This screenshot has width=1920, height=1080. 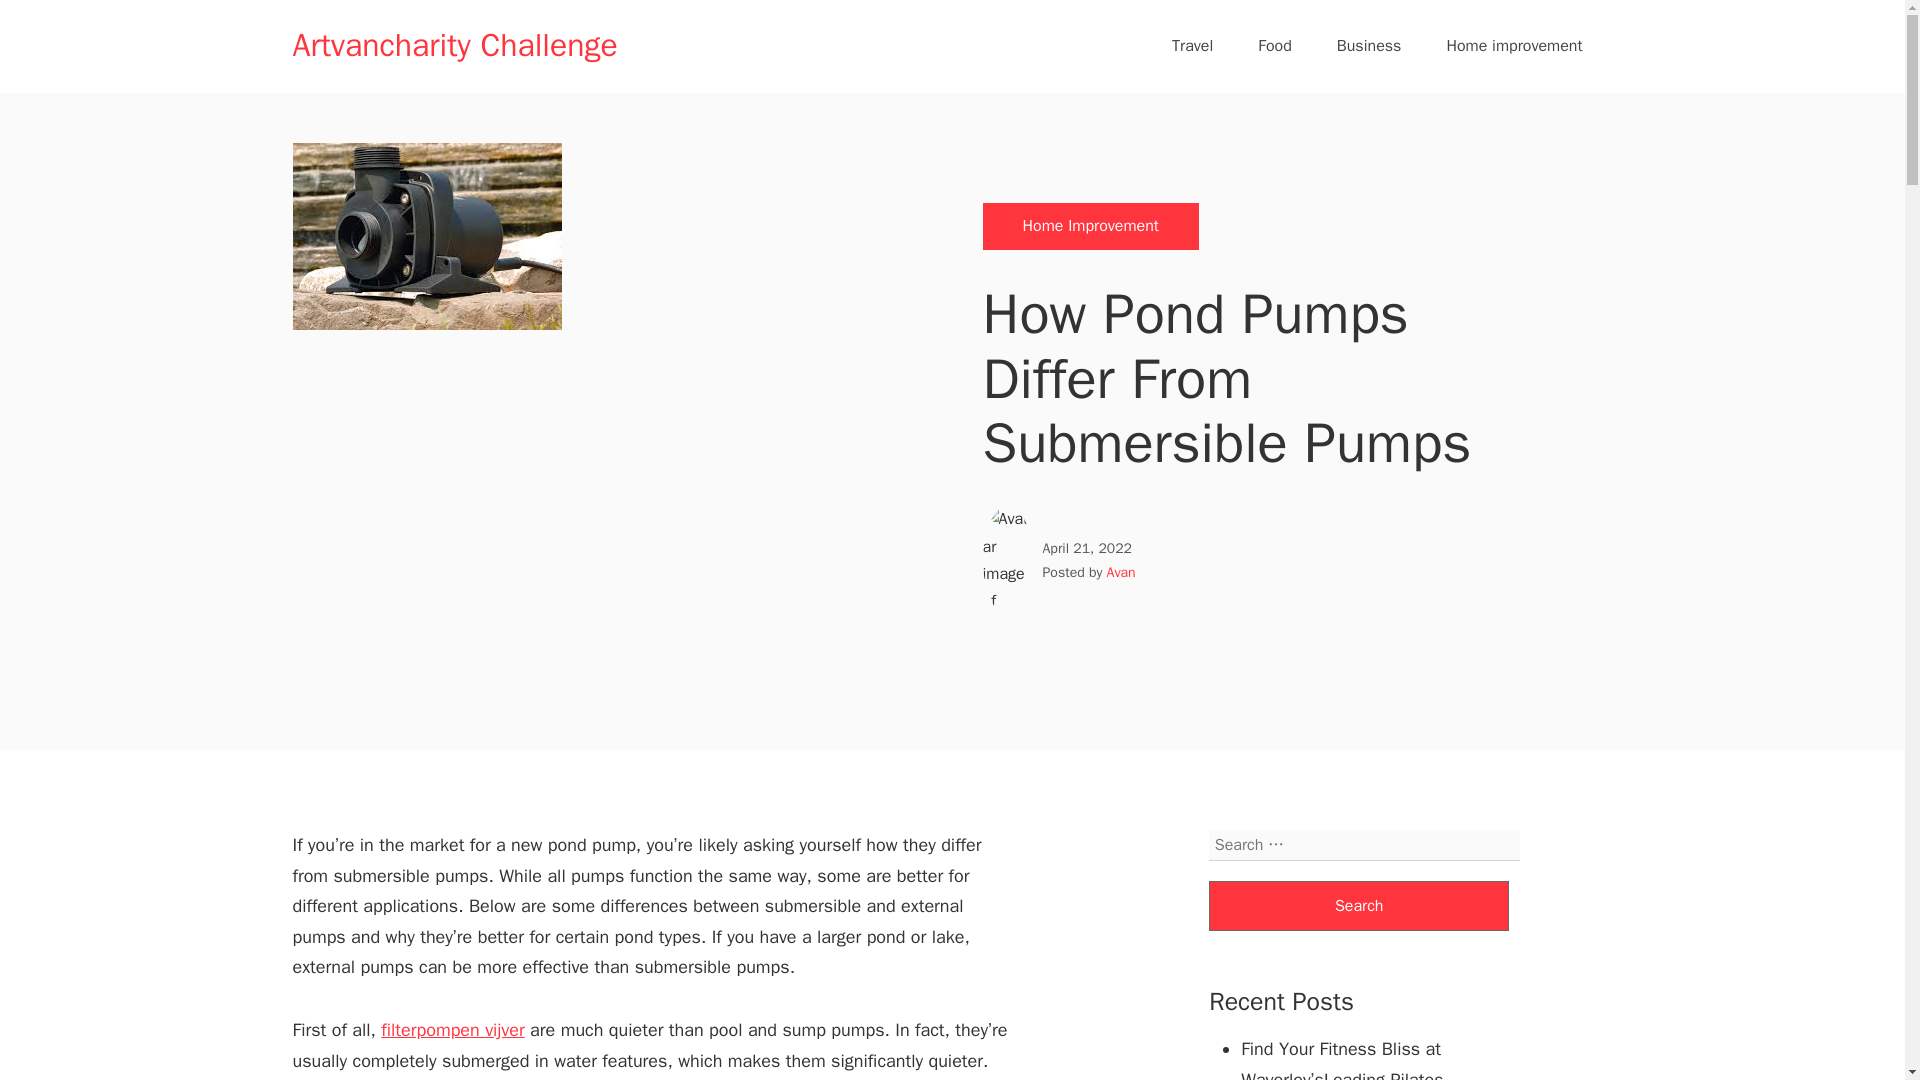 What do you see at coordinates (1090, 226) in the screenshot?
I see `Home Improvement` at bounding box center [1090, 226].